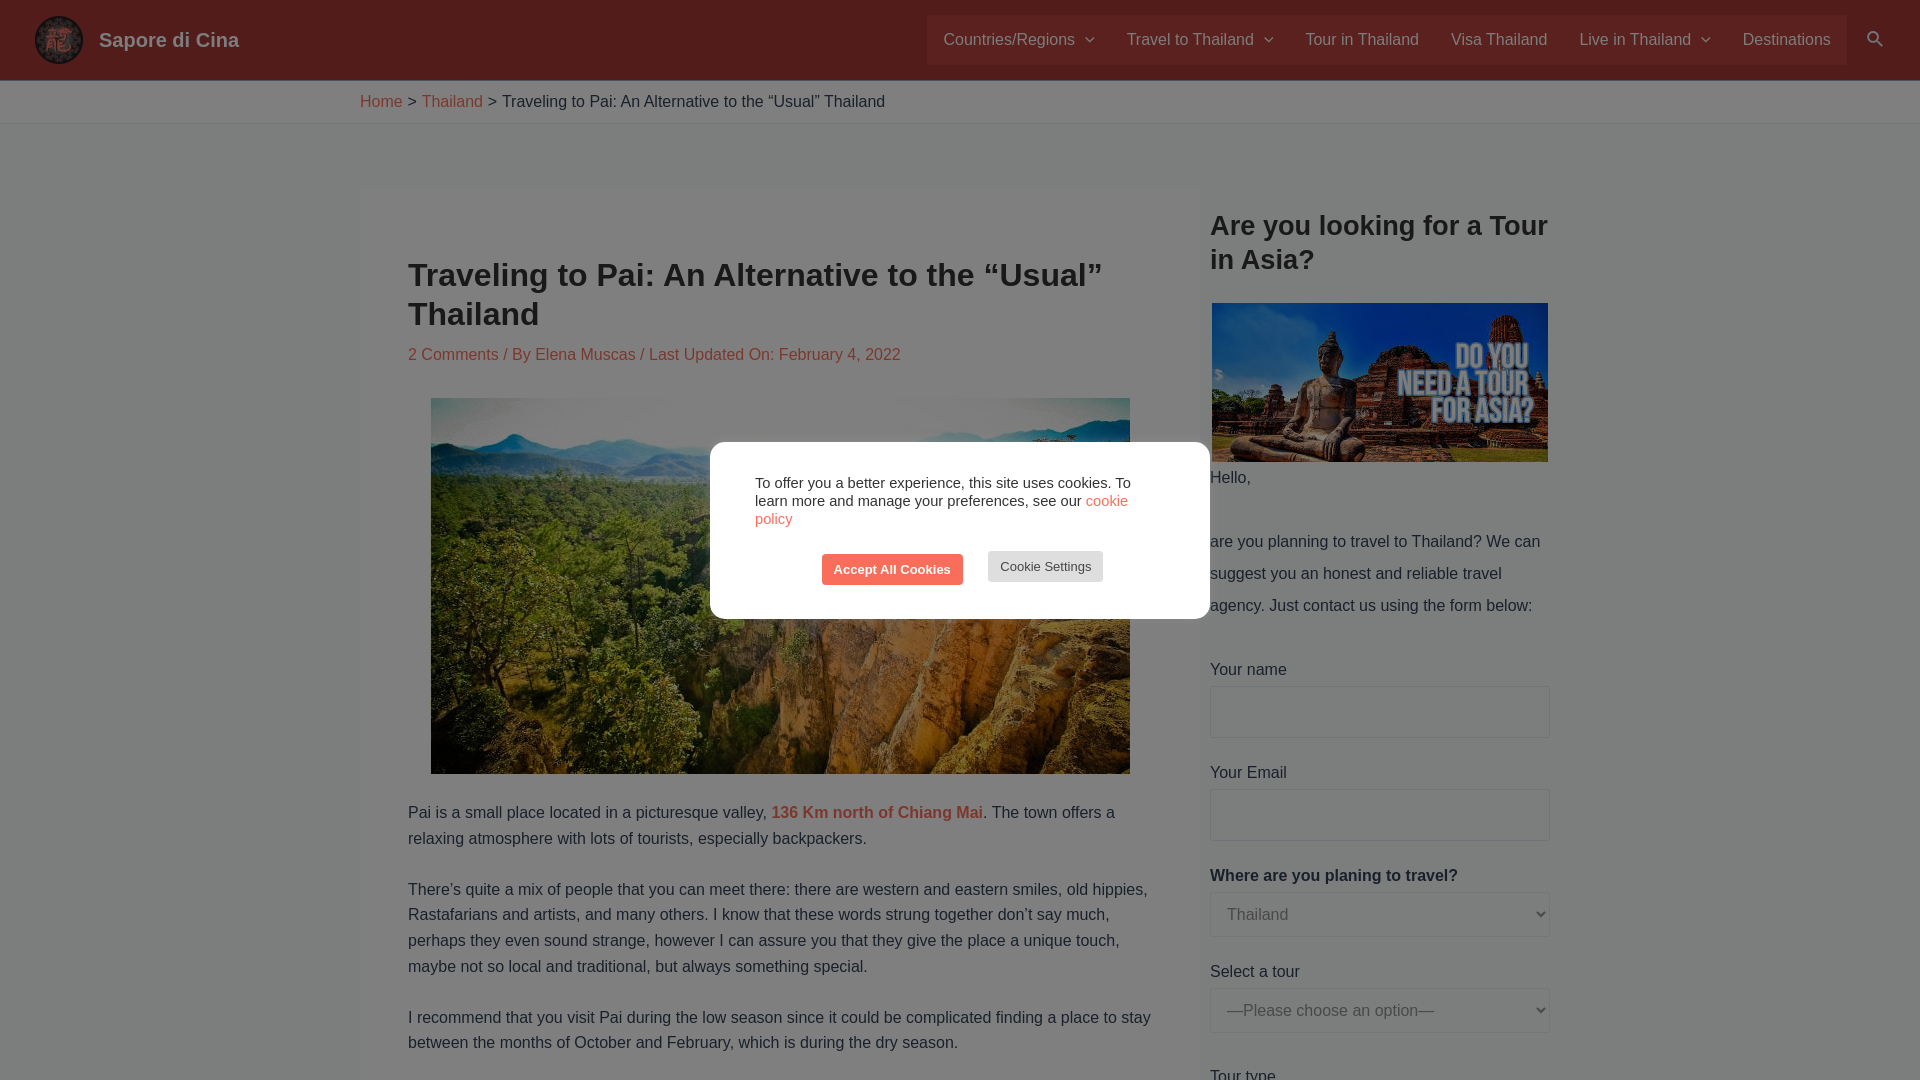  What do you see at coordinates (382, 101) in the screenshot?
I see `Home` at bounding box center [382, 101].